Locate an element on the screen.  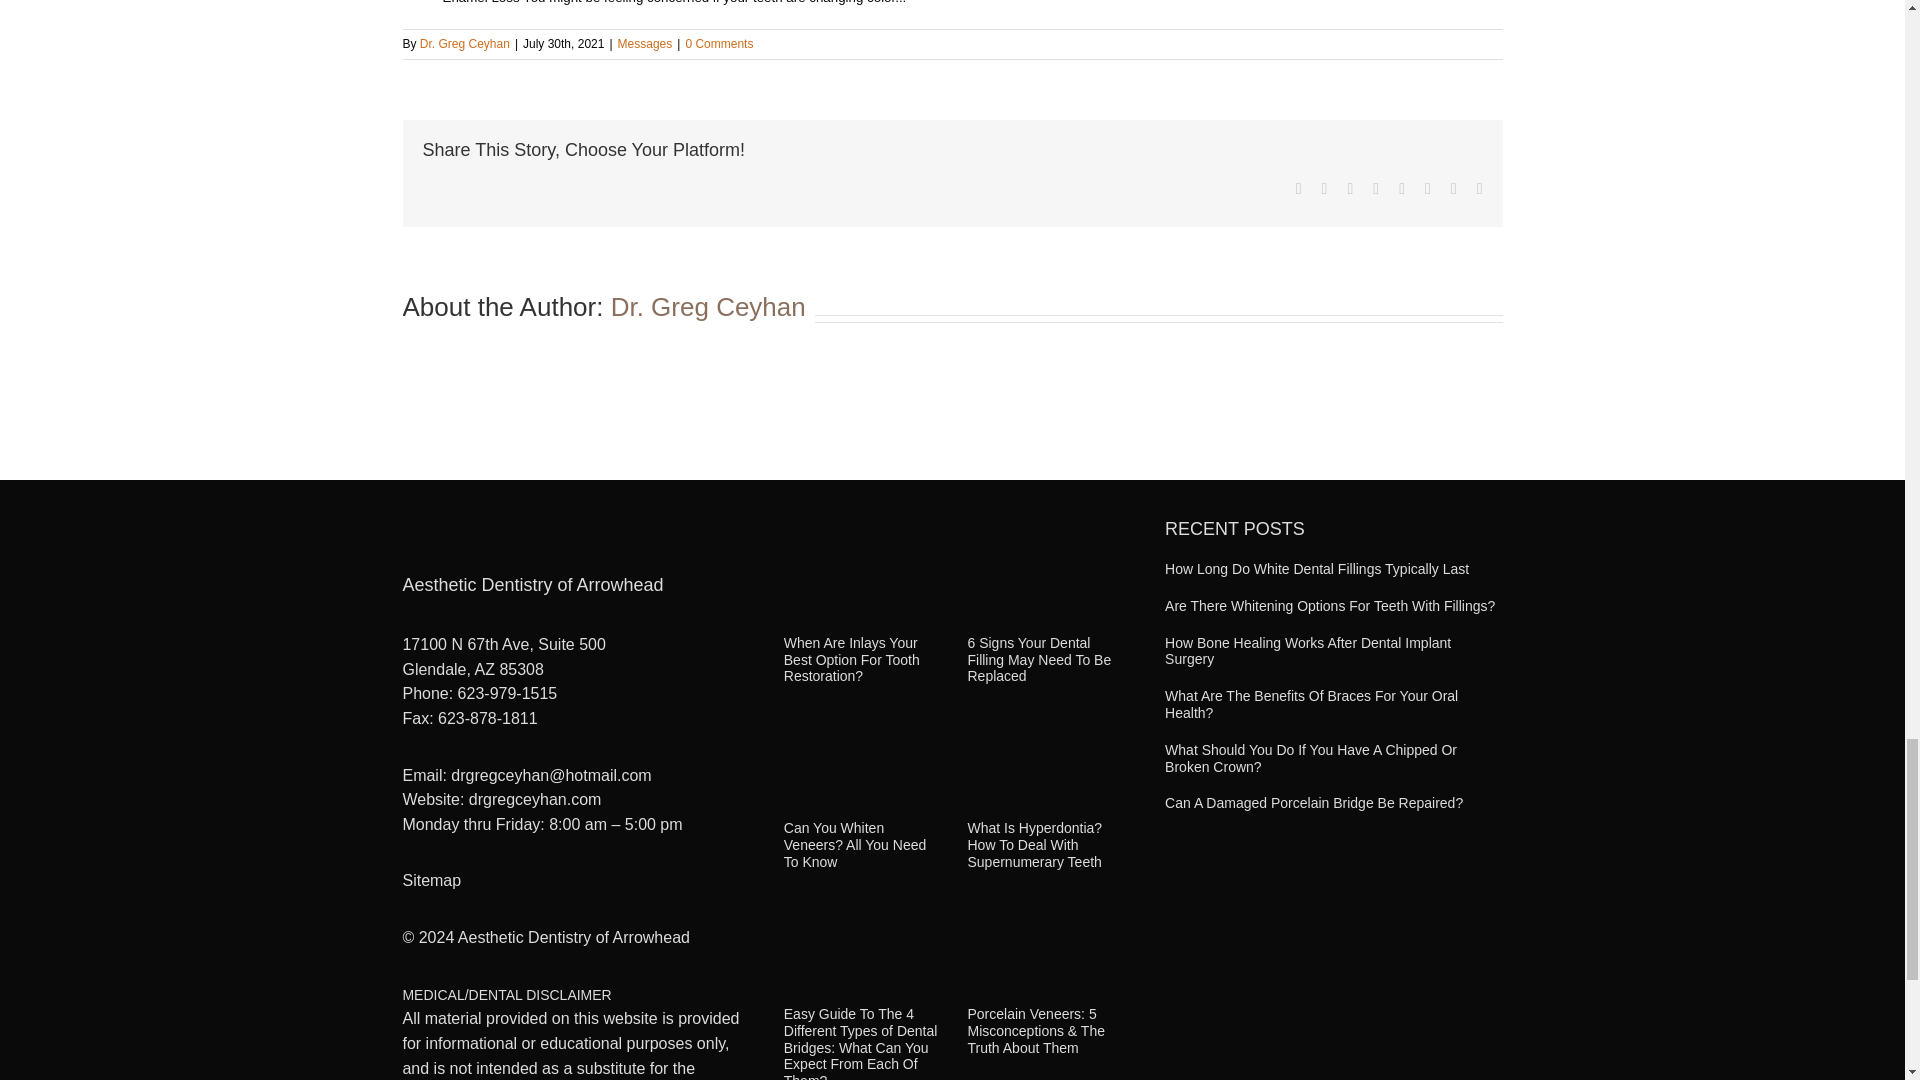
0 Comments is located at coordinates (718, 43).